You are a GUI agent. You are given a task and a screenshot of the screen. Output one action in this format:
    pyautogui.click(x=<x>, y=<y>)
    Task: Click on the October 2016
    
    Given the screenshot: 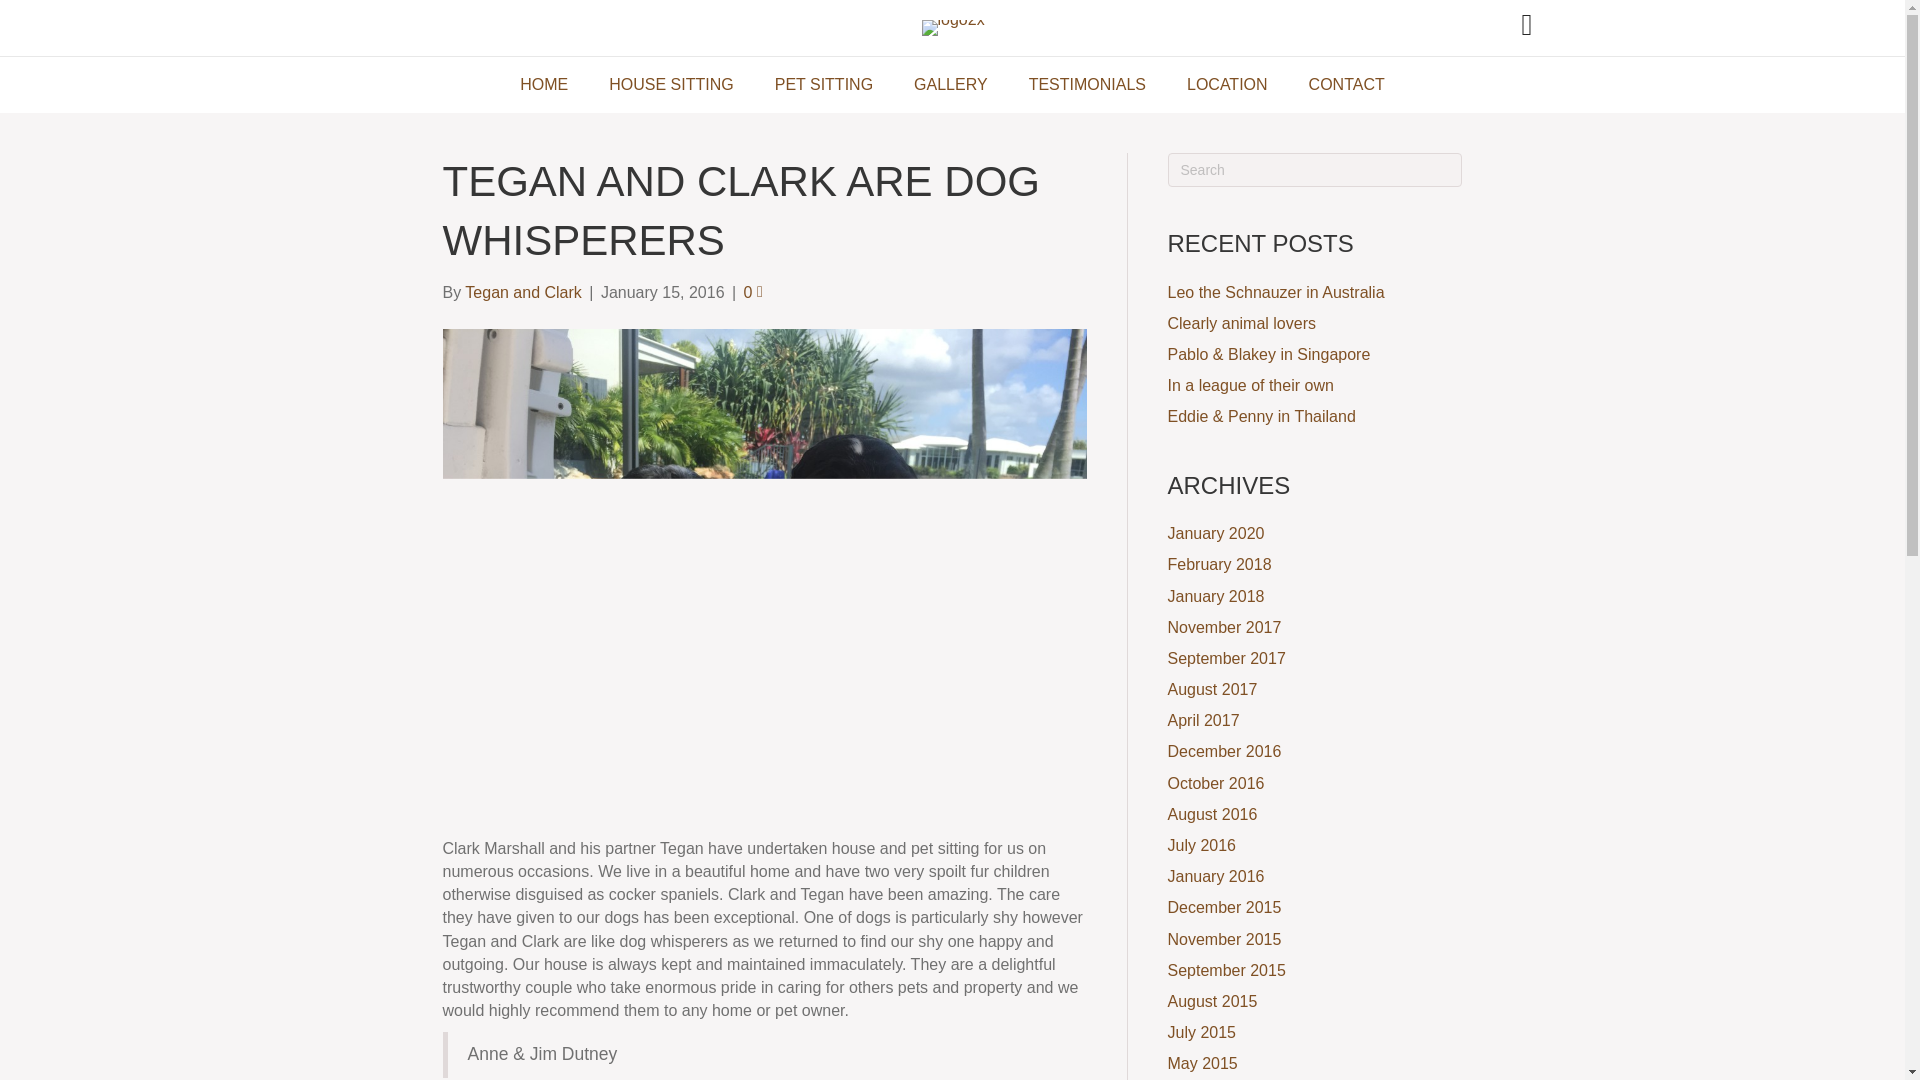 What is the action you would take?
    pyautogui.click(x=1216, y=783)
    